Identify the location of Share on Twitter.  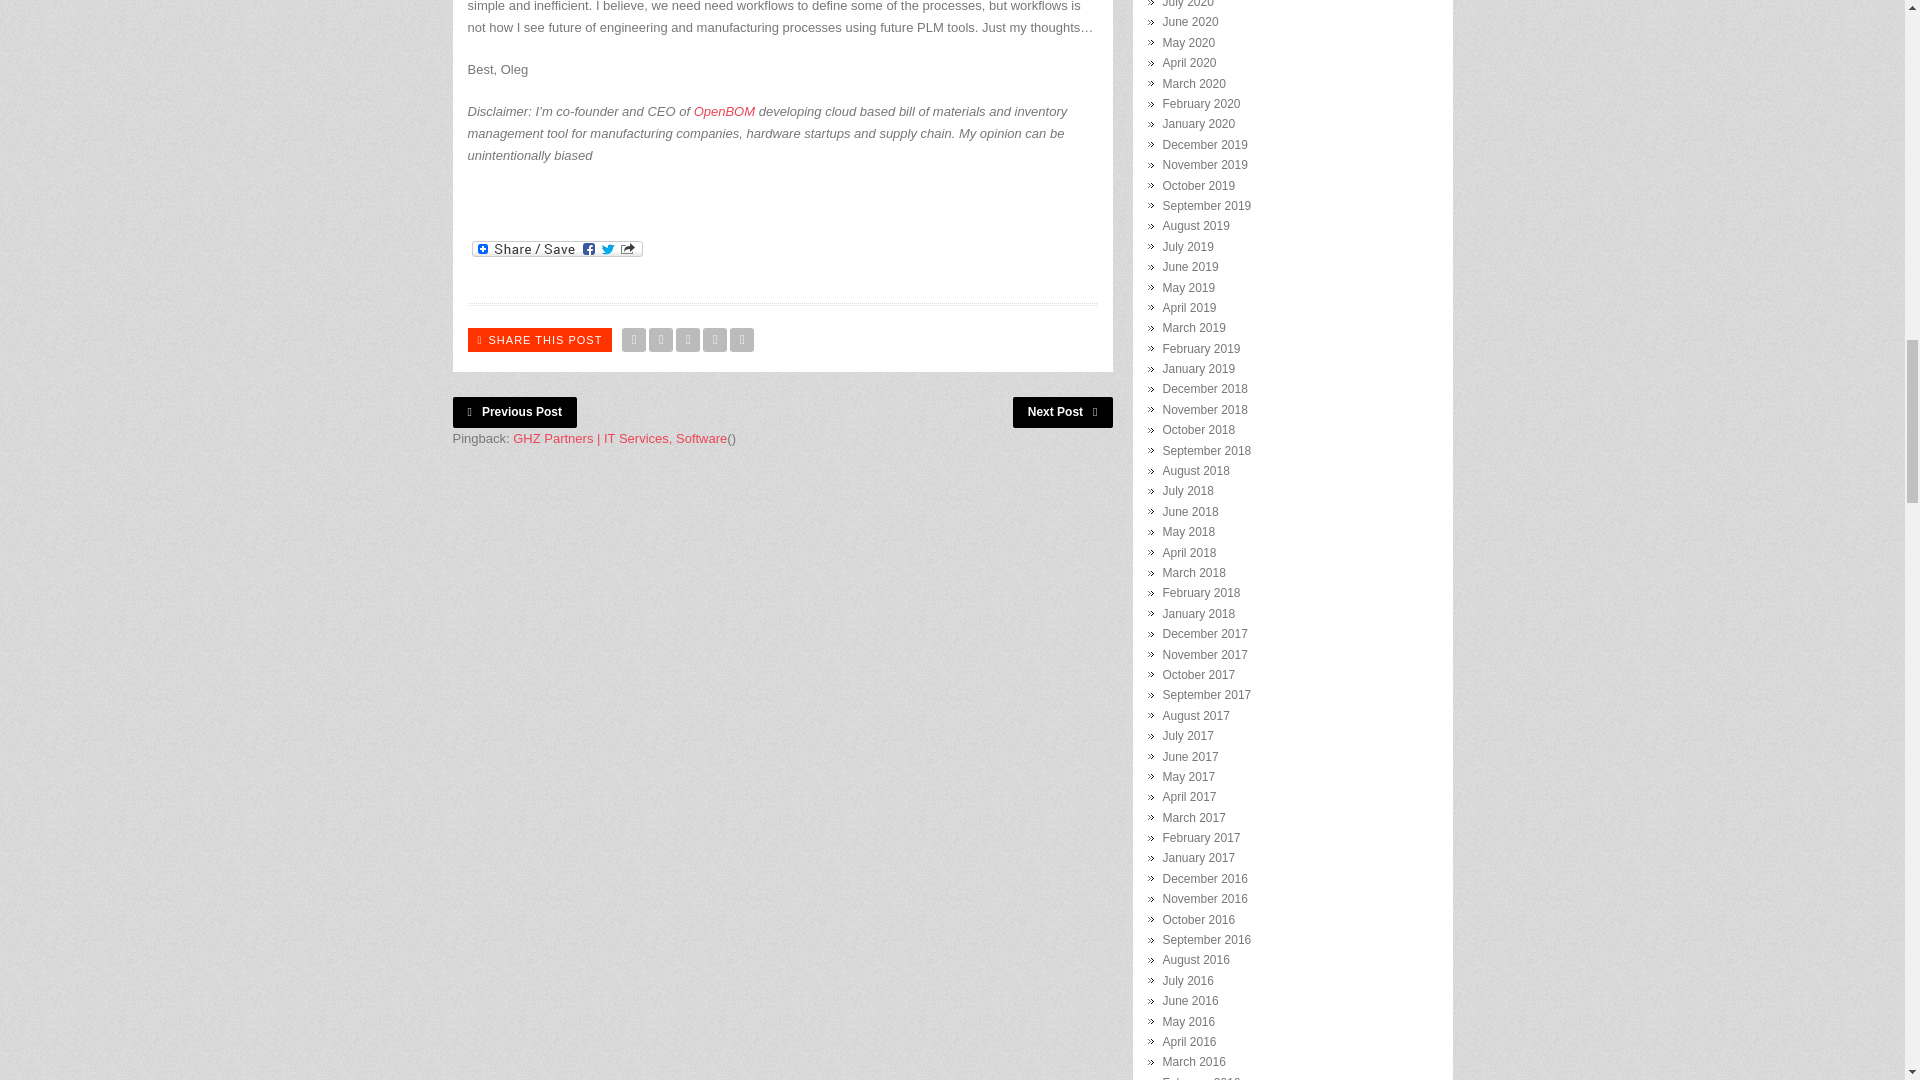
(634, 340).